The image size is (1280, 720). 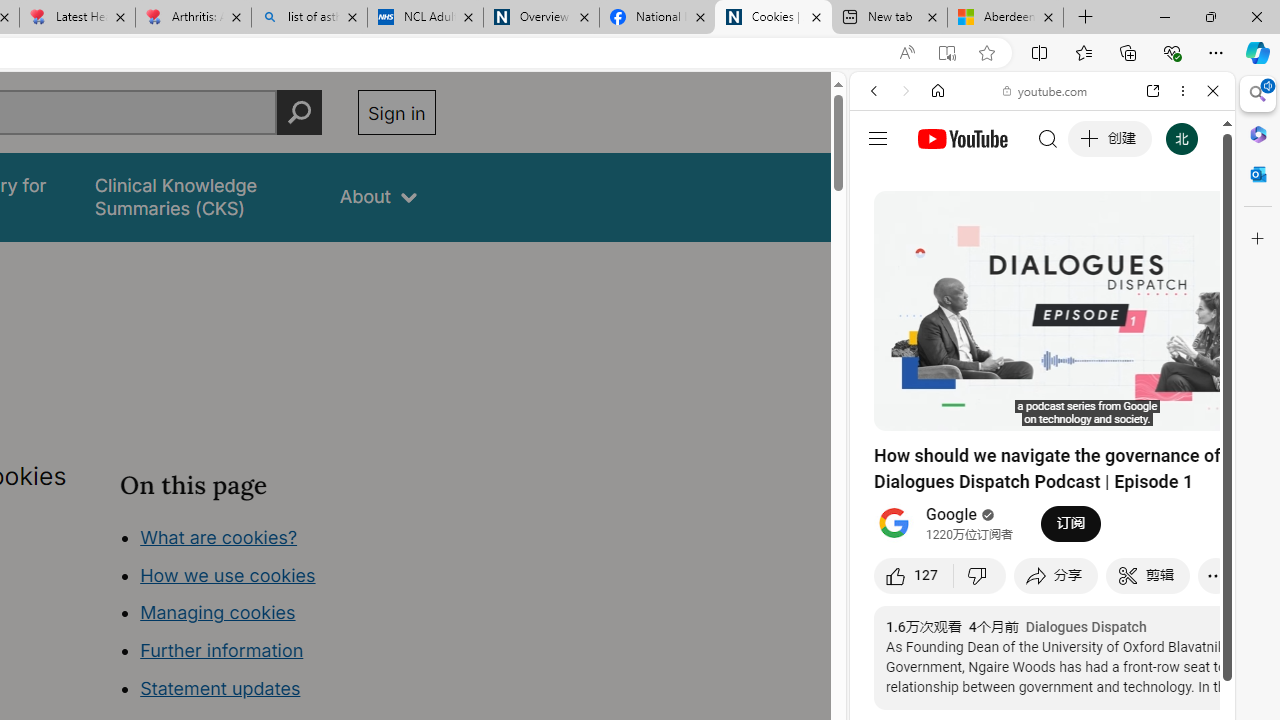 What do you see at coordinates (198, 196) in the screenshot?
I see `false` at bounding box center [198, 196].